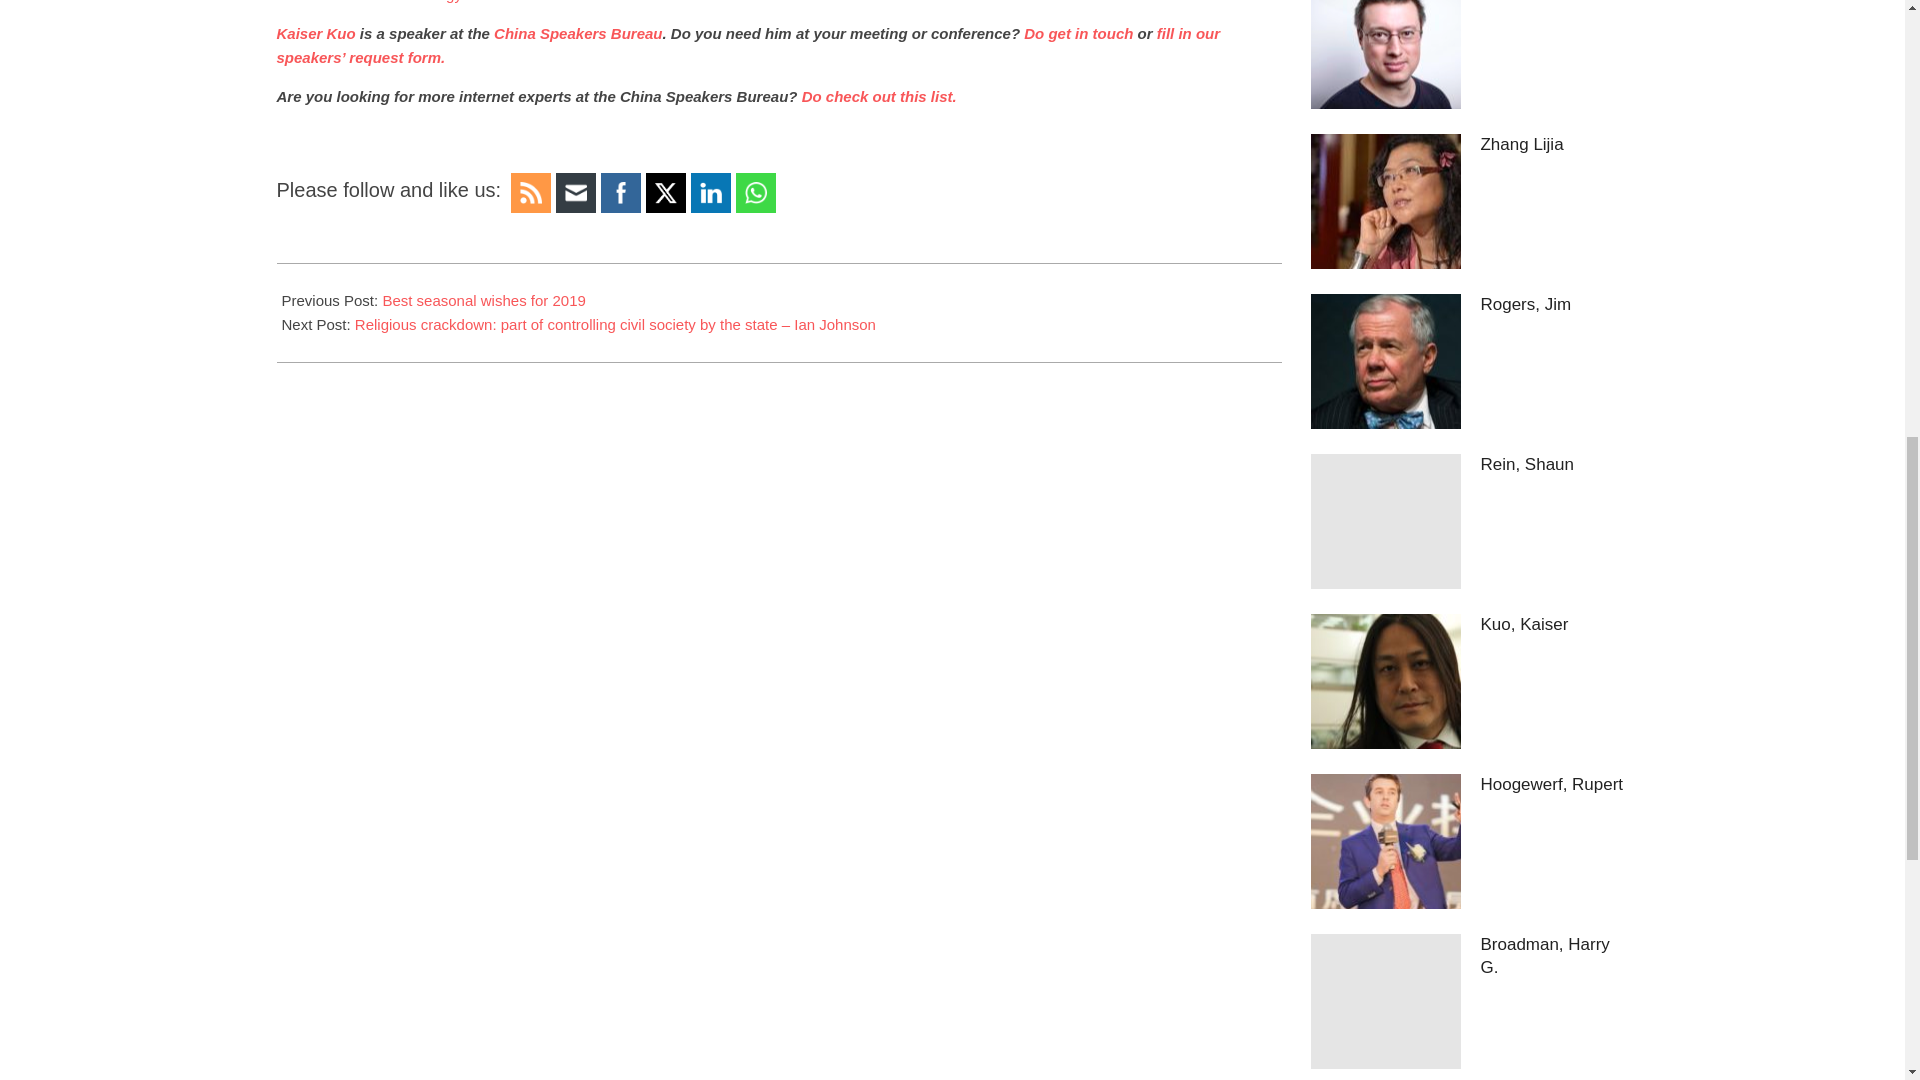  What do you see at coordinates (879, 96) in the screenshot?
I see `Do check out this list.` at bounding box center [879, 96].